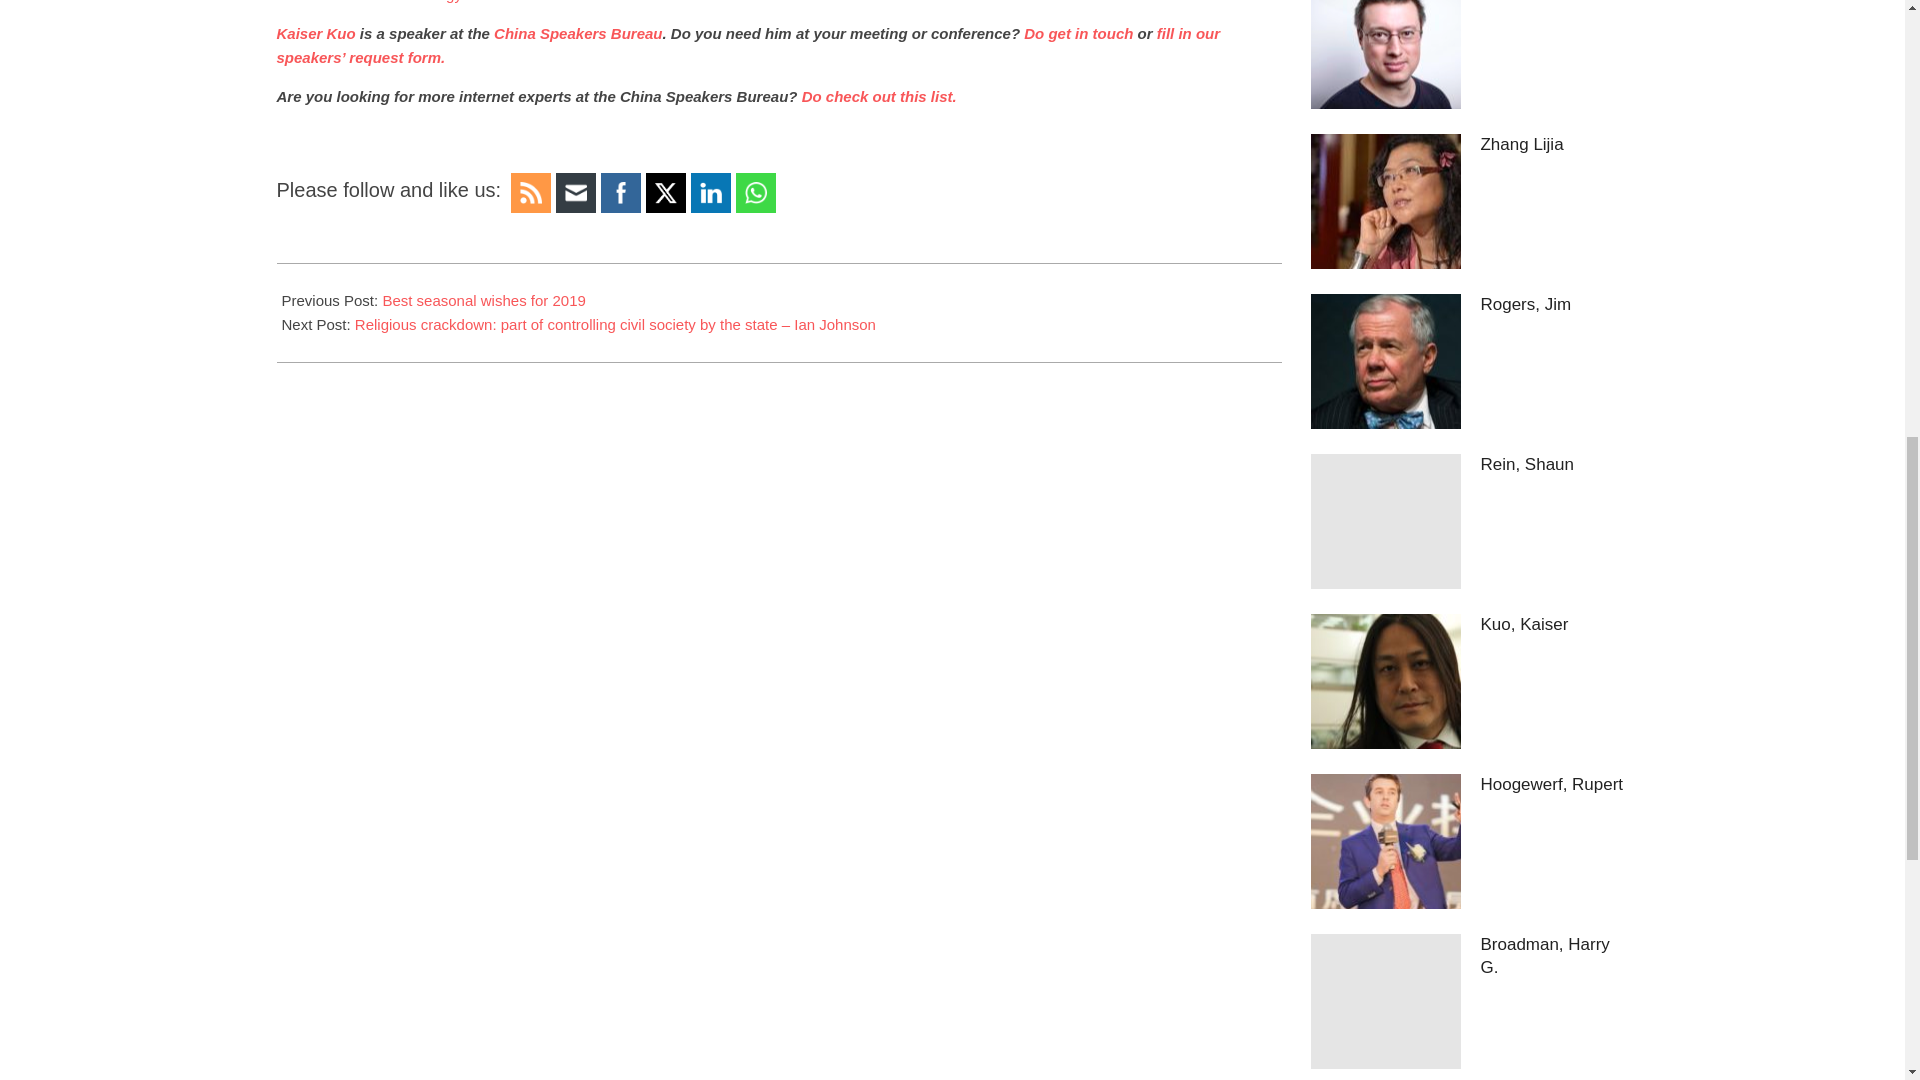  What do you see at coordinates (879, 96) in the screenshot?
I see `Do check out this list.` at bounding box center [879, 96].